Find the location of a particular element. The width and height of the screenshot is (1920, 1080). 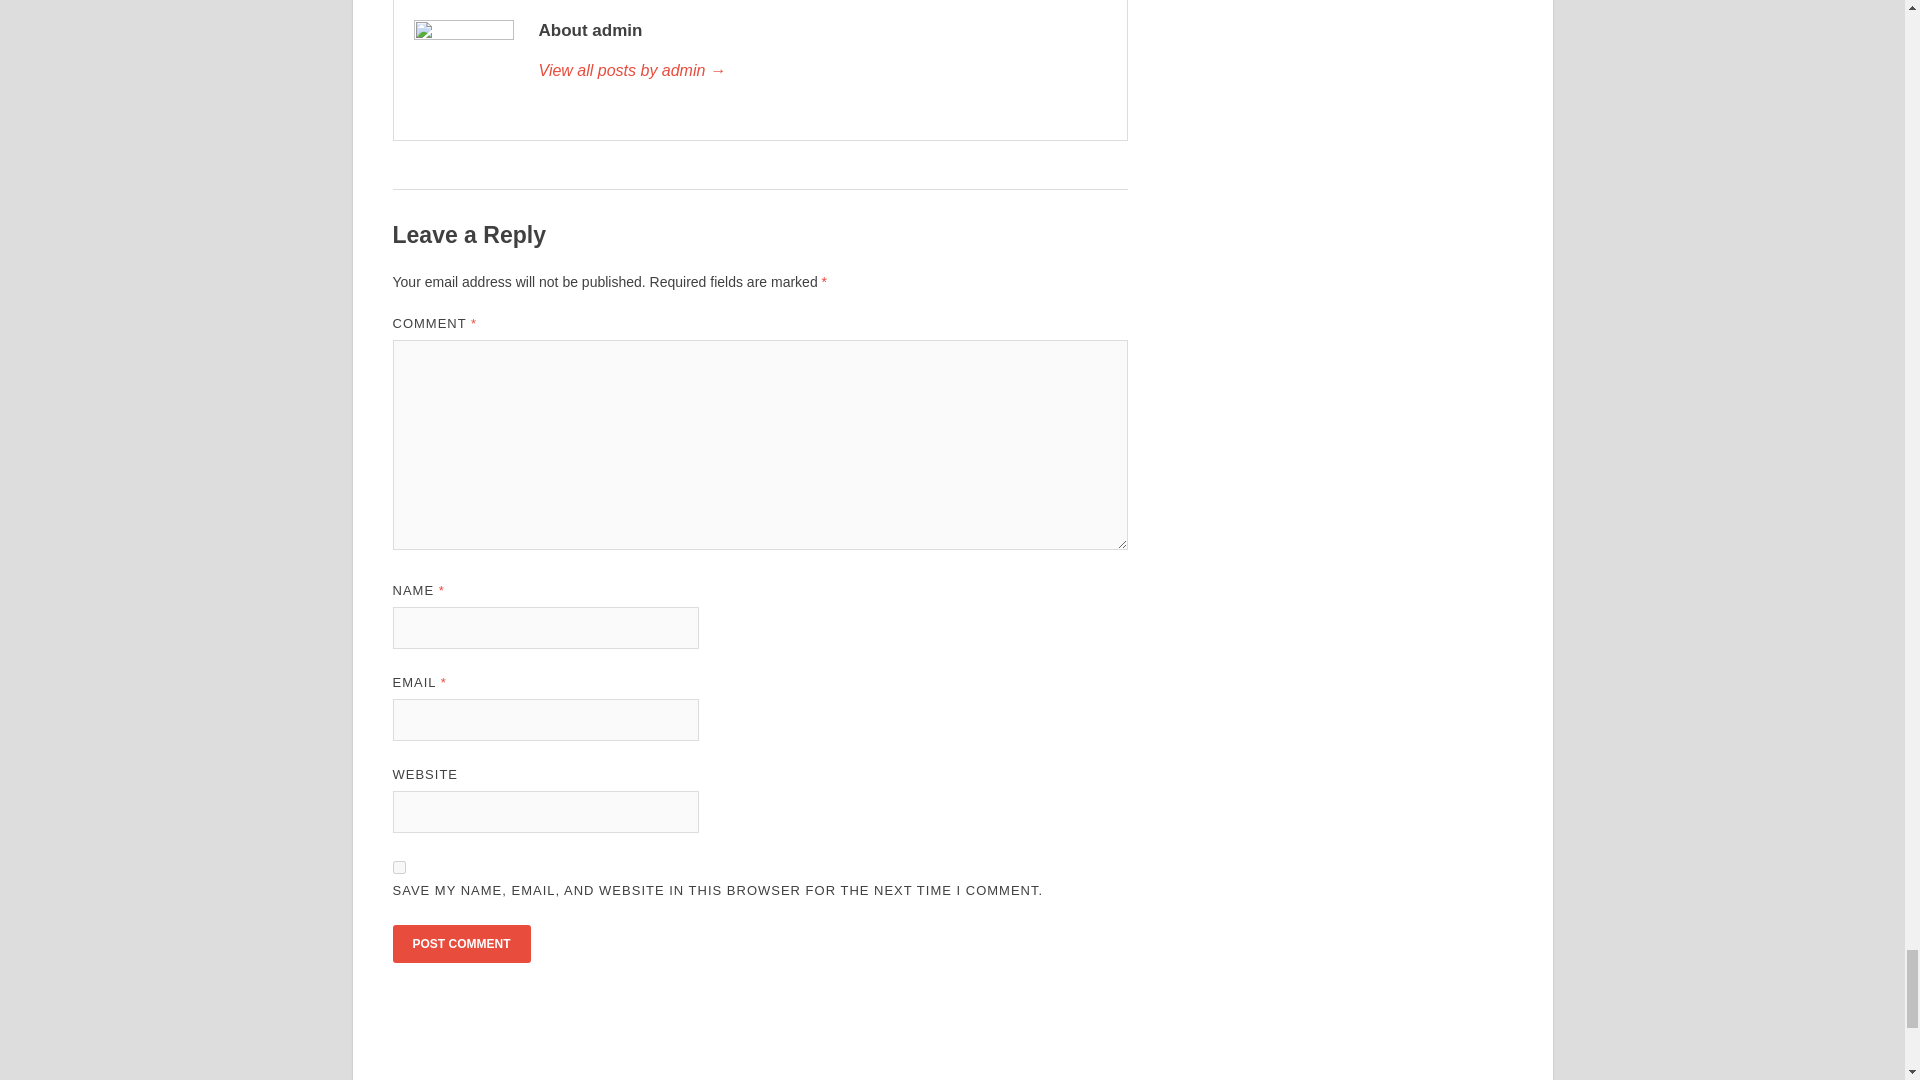

admin is located at coordinates (821, 71).